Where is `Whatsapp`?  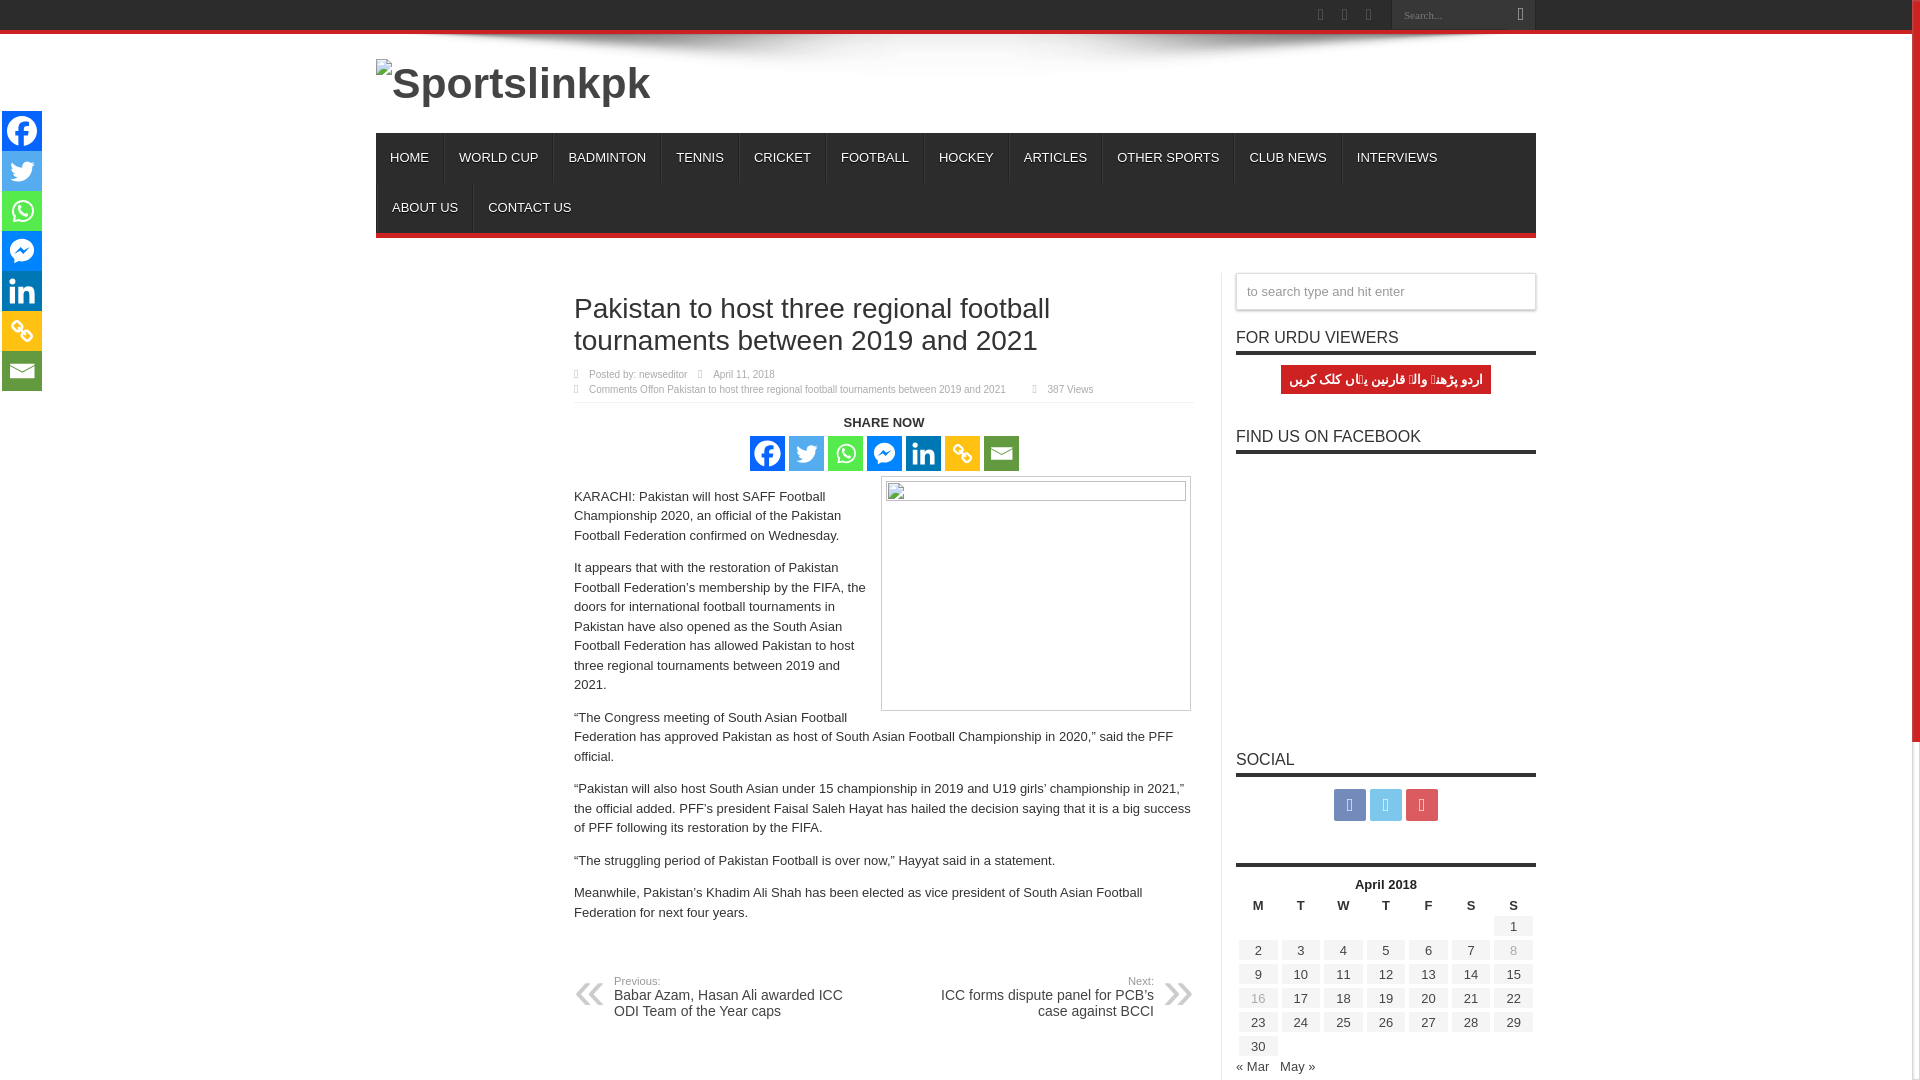
Whatsapp is located at coordinates (844, 453).